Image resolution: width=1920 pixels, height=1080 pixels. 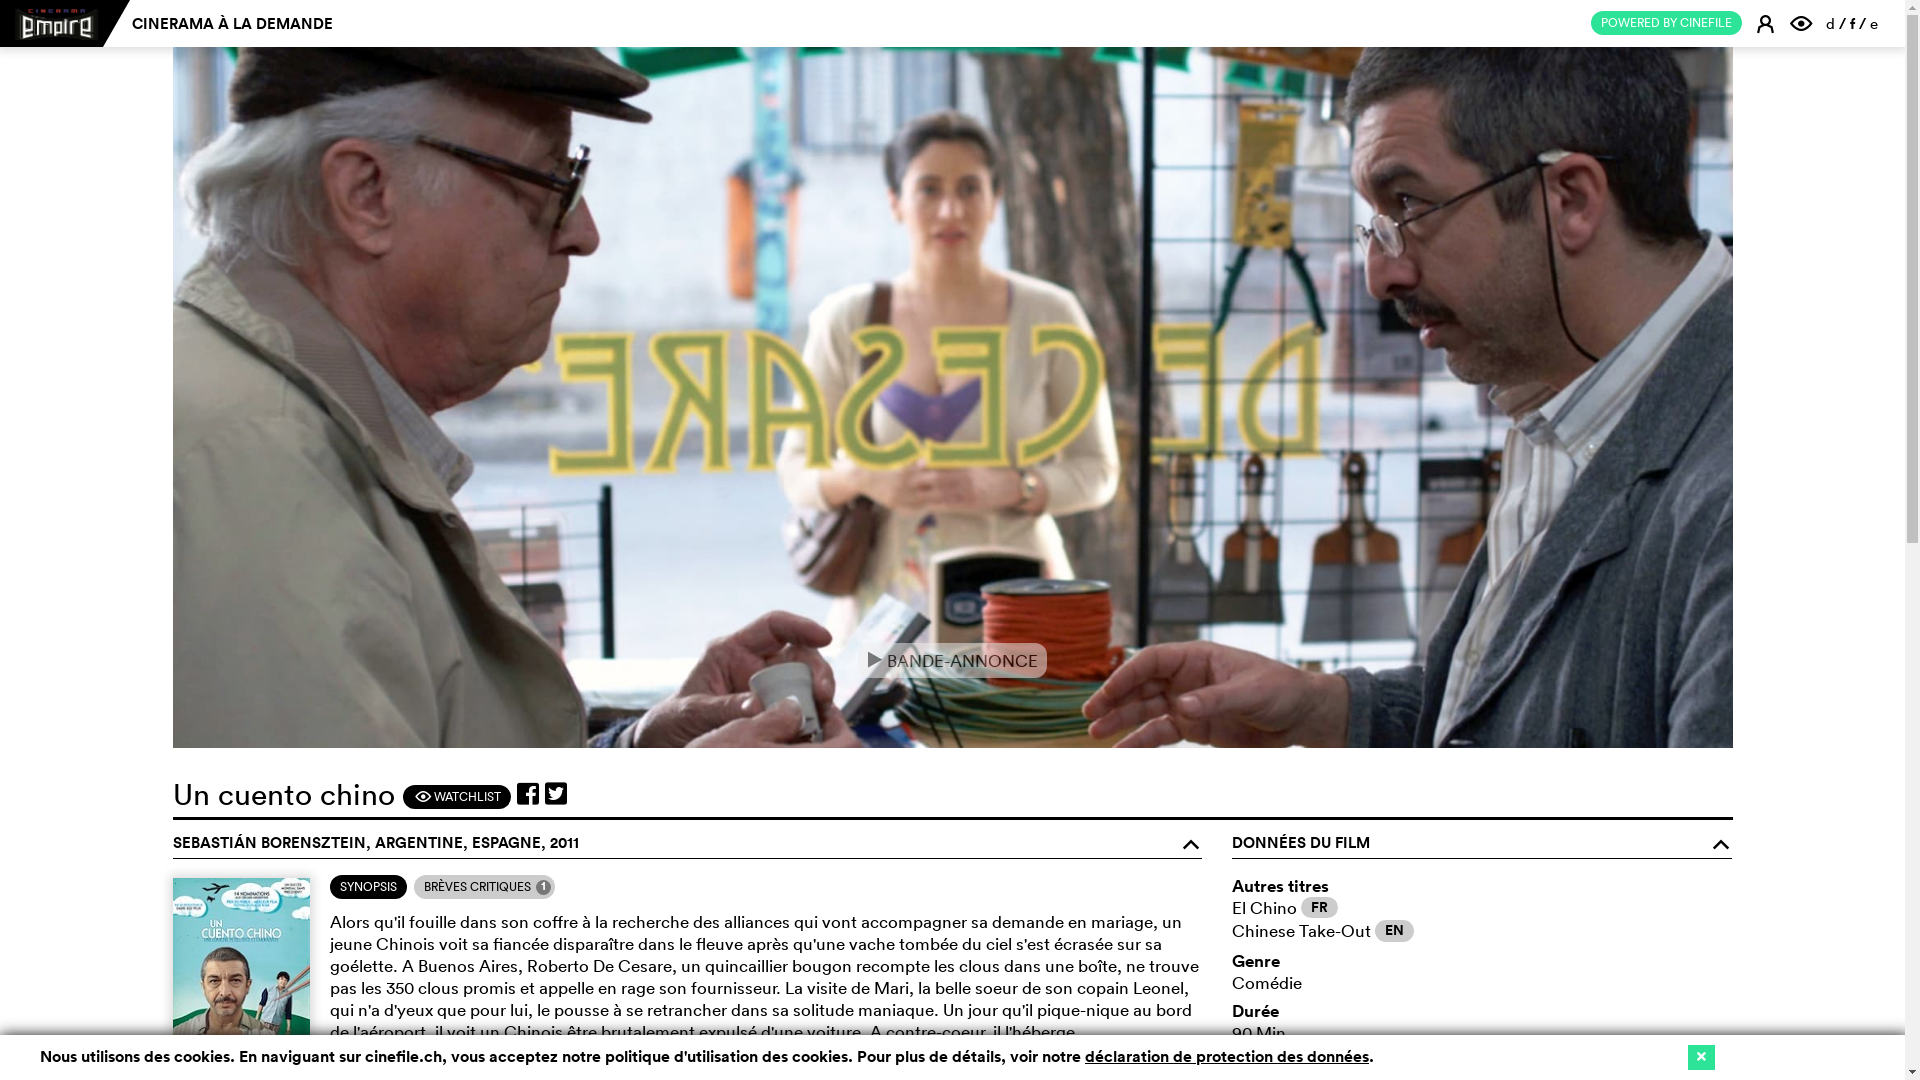 What do you see at coordinates (456, 797) in the screenshot?
I see `F WATCHLIST` at bounding box center [456, 797].